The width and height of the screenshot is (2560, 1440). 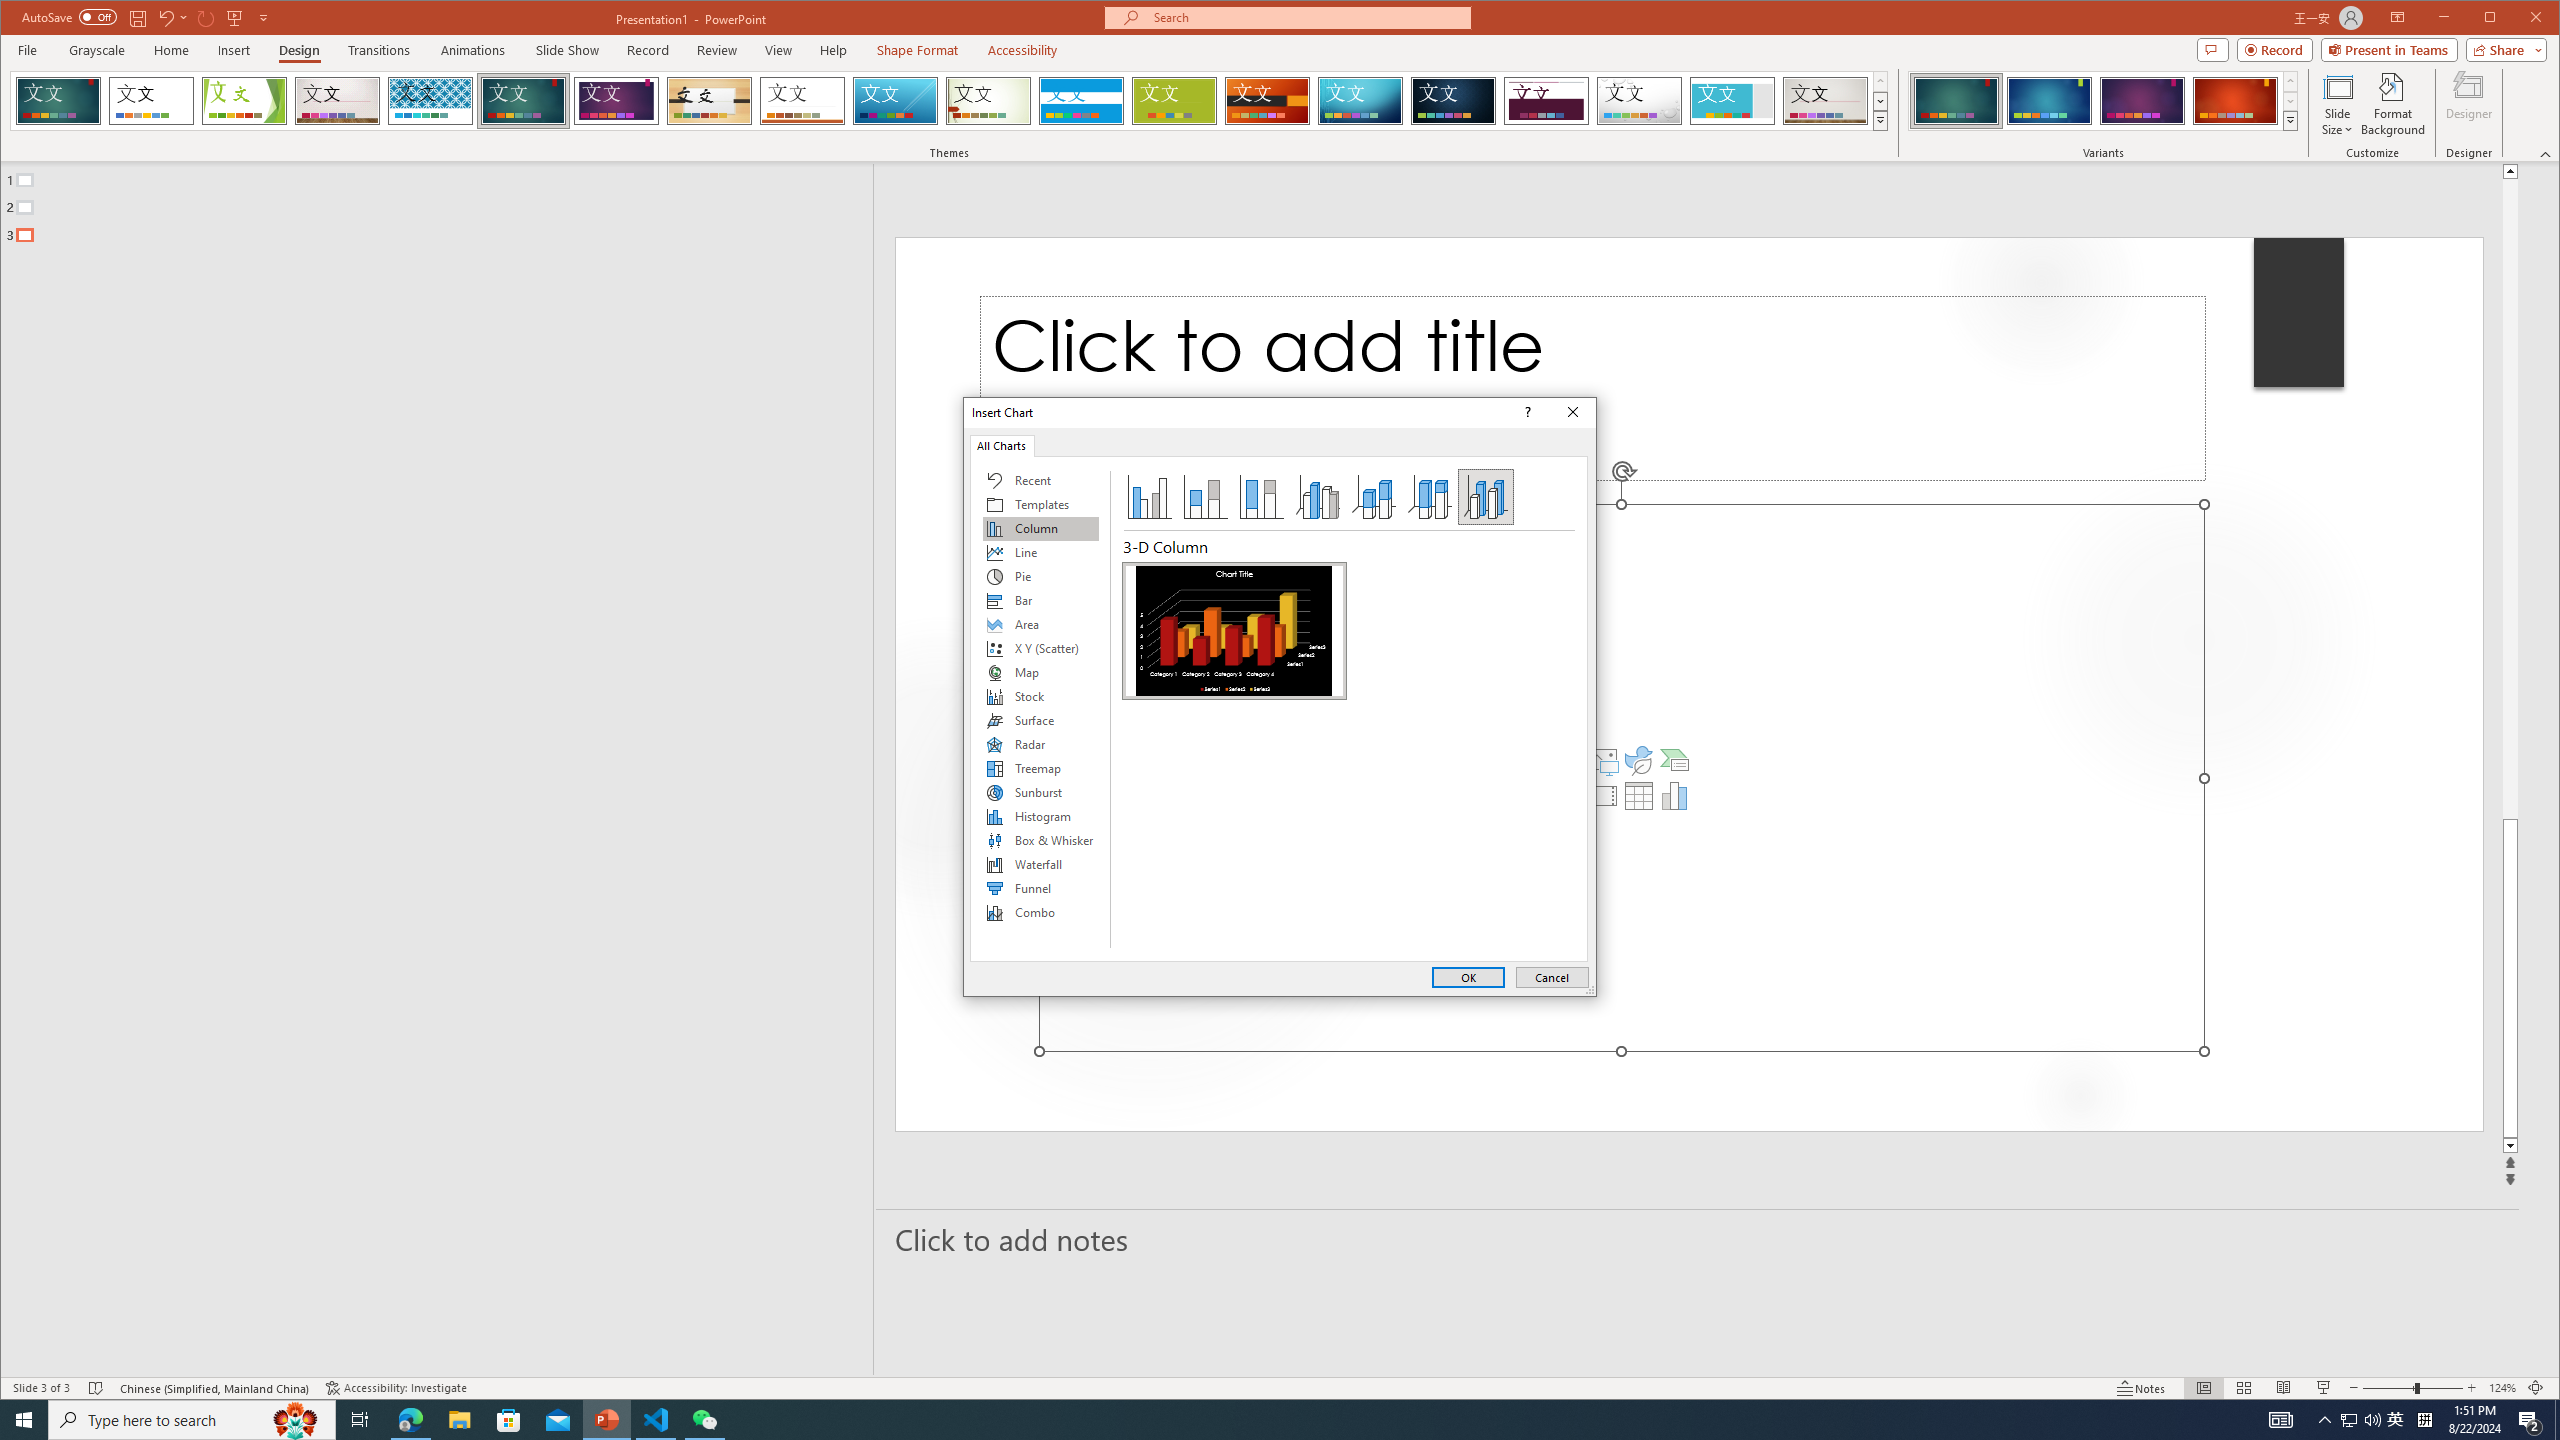 I want to click on Radar, so click(x=1040, y=744).